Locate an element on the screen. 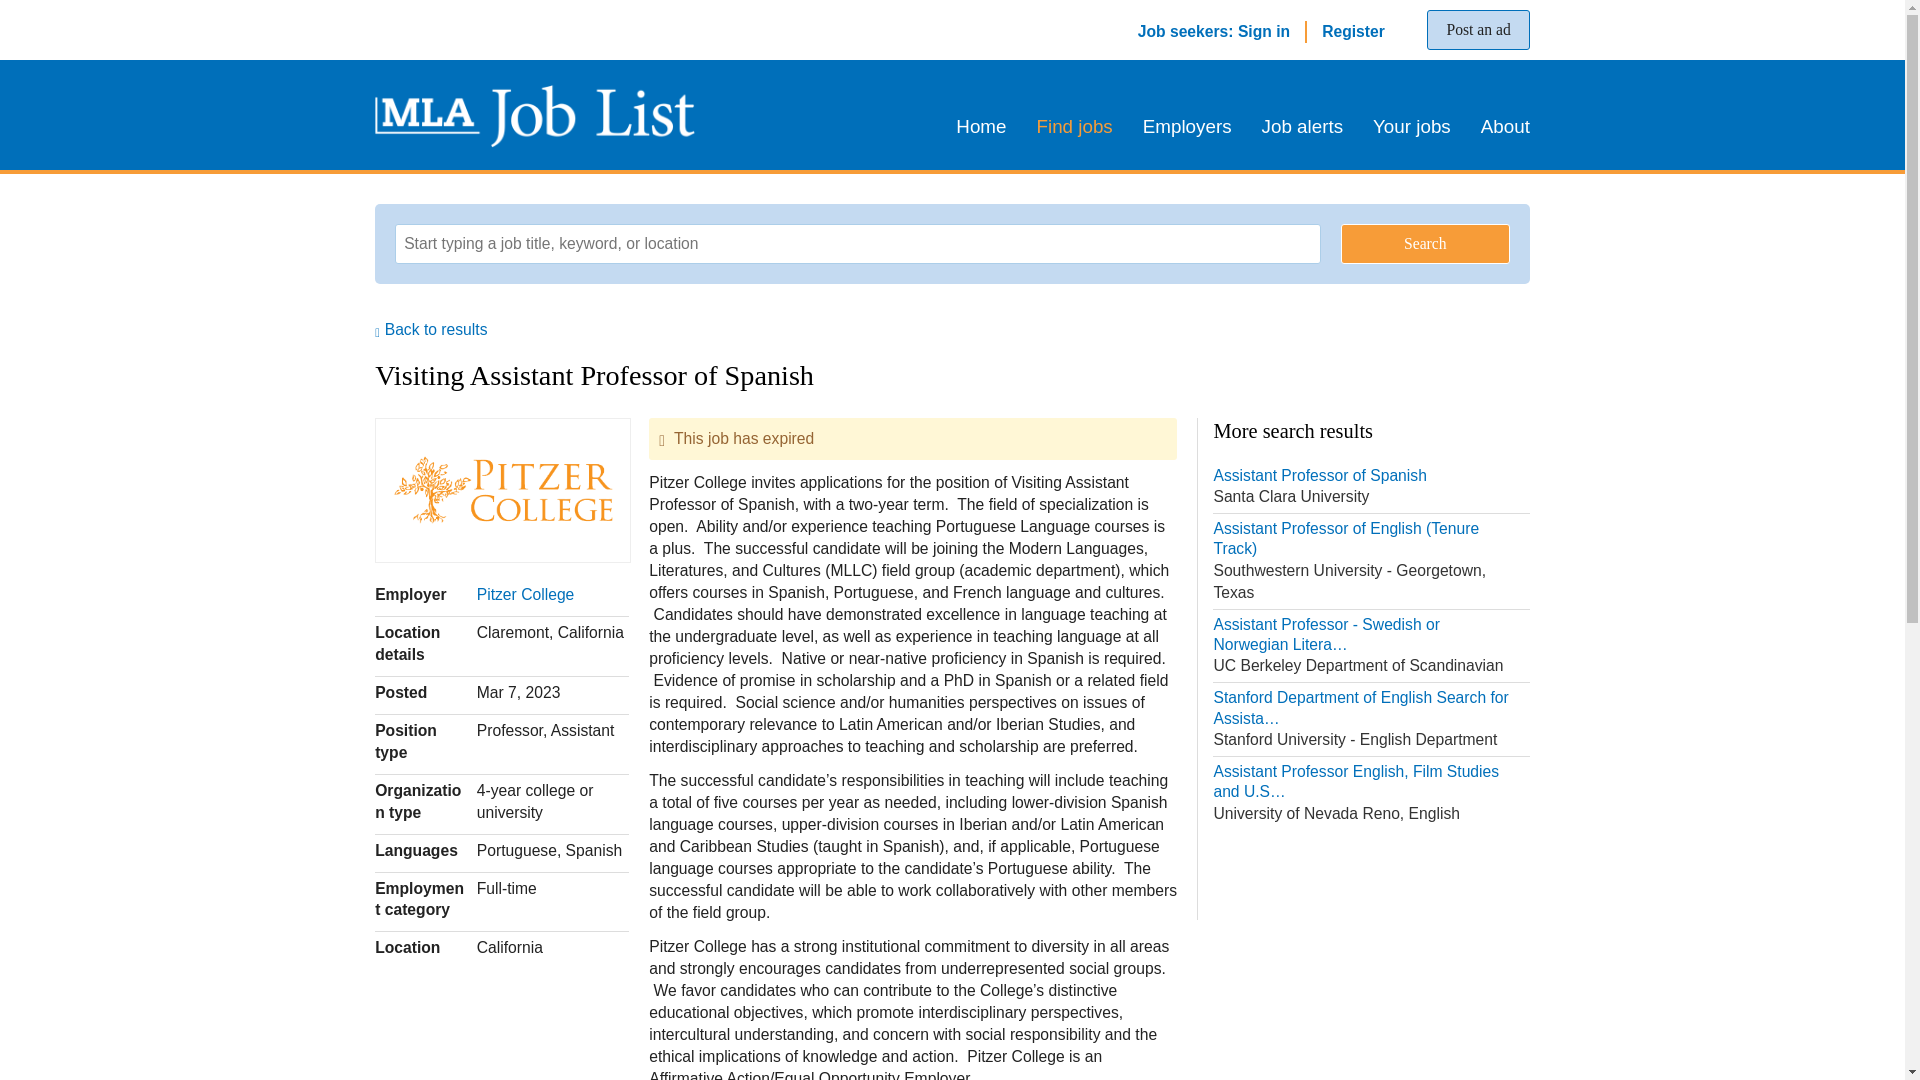 The width and height of the screenshot is (1920, 1080). Back to results is located at coordinates (525, 594).